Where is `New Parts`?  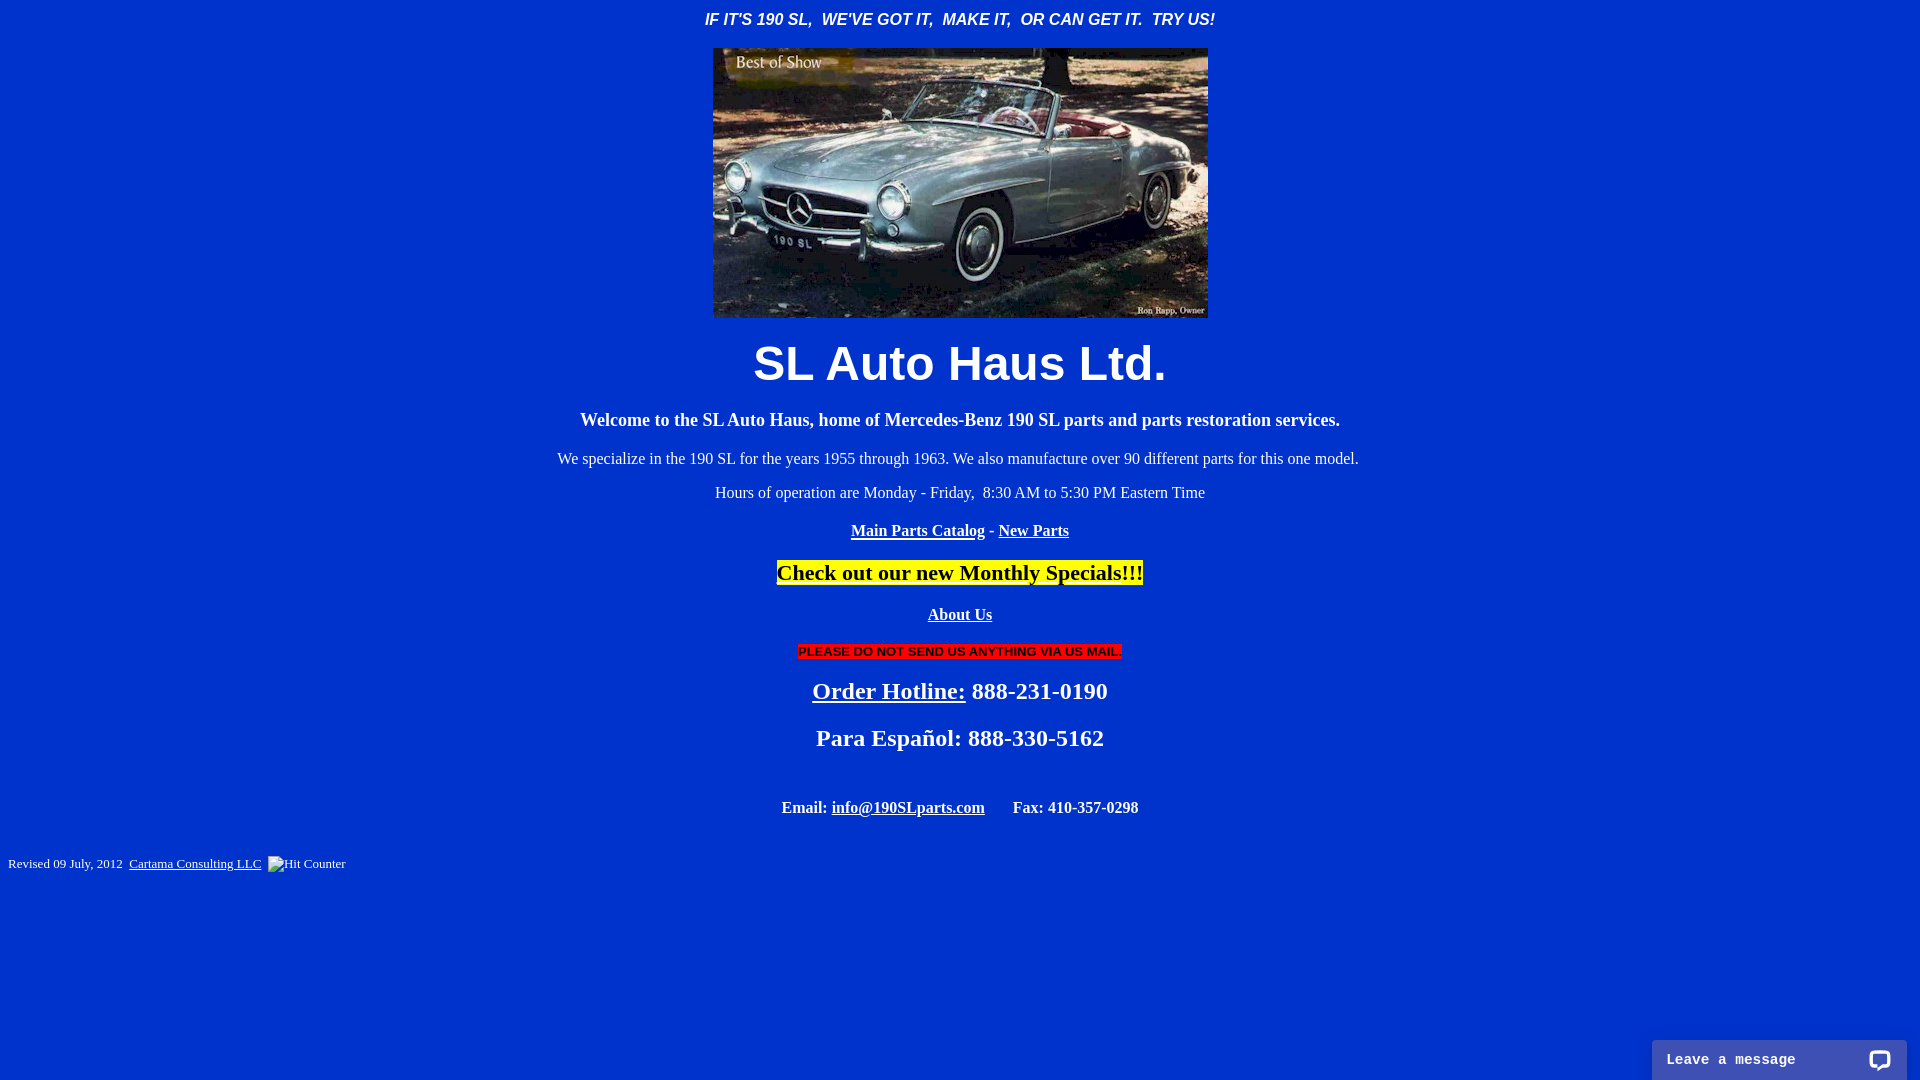 New Parts is located at coordinates (1034, 530).